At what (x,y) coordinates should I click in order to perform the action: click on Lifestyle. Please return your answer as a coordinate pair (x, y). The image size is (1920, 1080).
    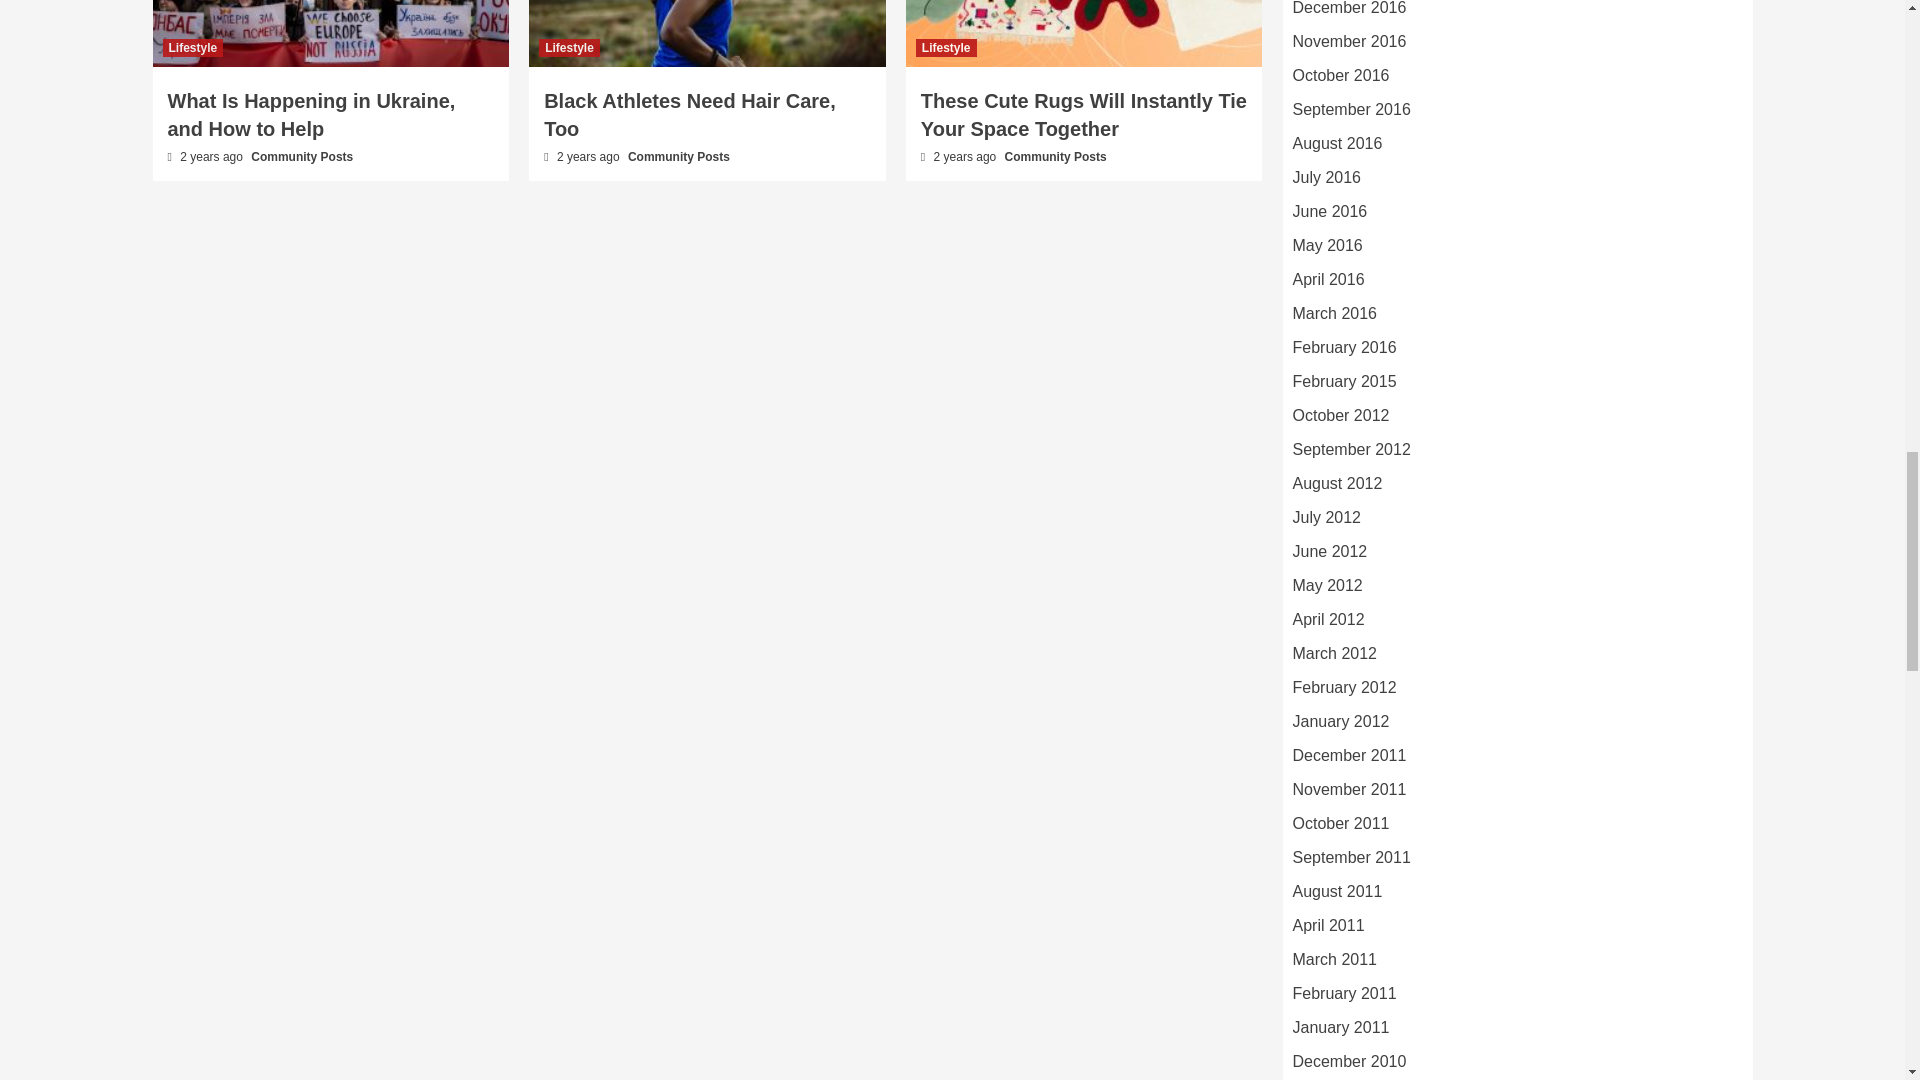
    Looking at the image, I should click on (192, 48).